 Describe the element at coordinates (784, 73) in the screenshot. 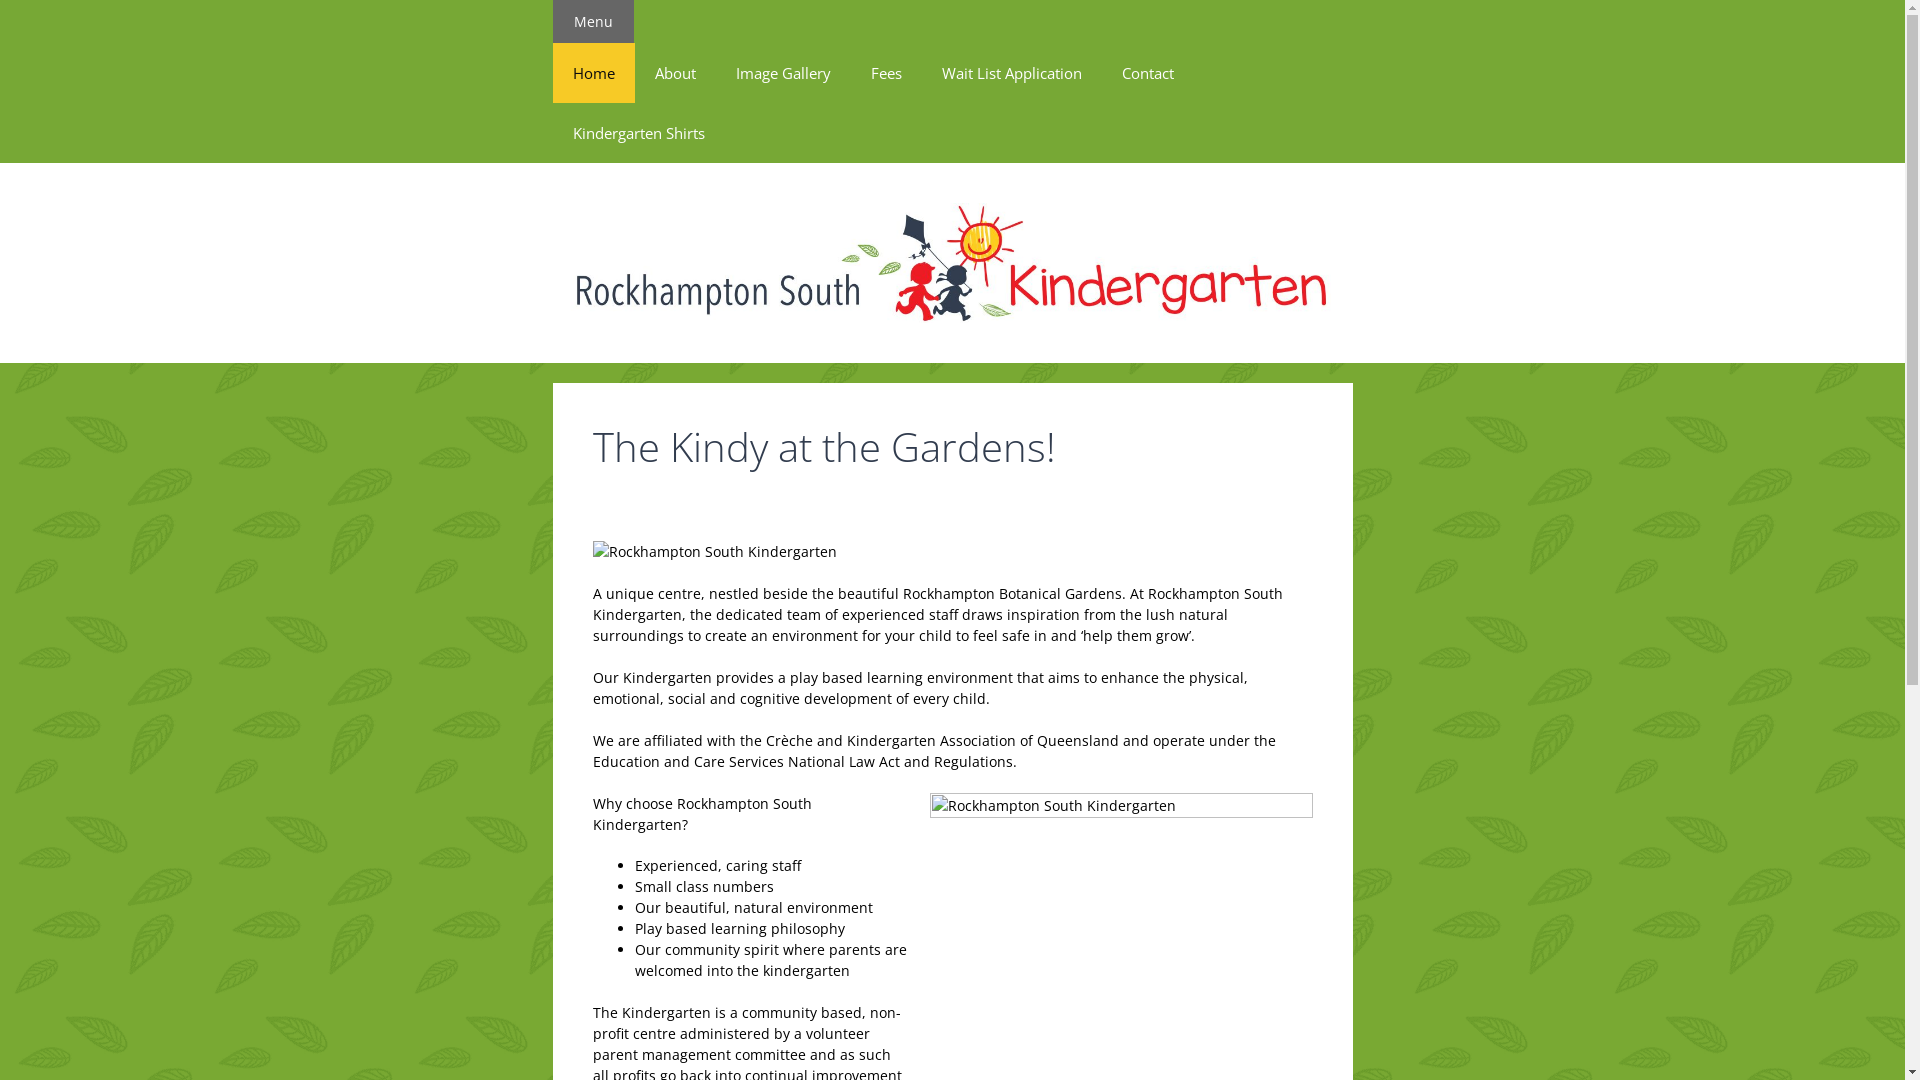

I see `Image Gallery` at that location.